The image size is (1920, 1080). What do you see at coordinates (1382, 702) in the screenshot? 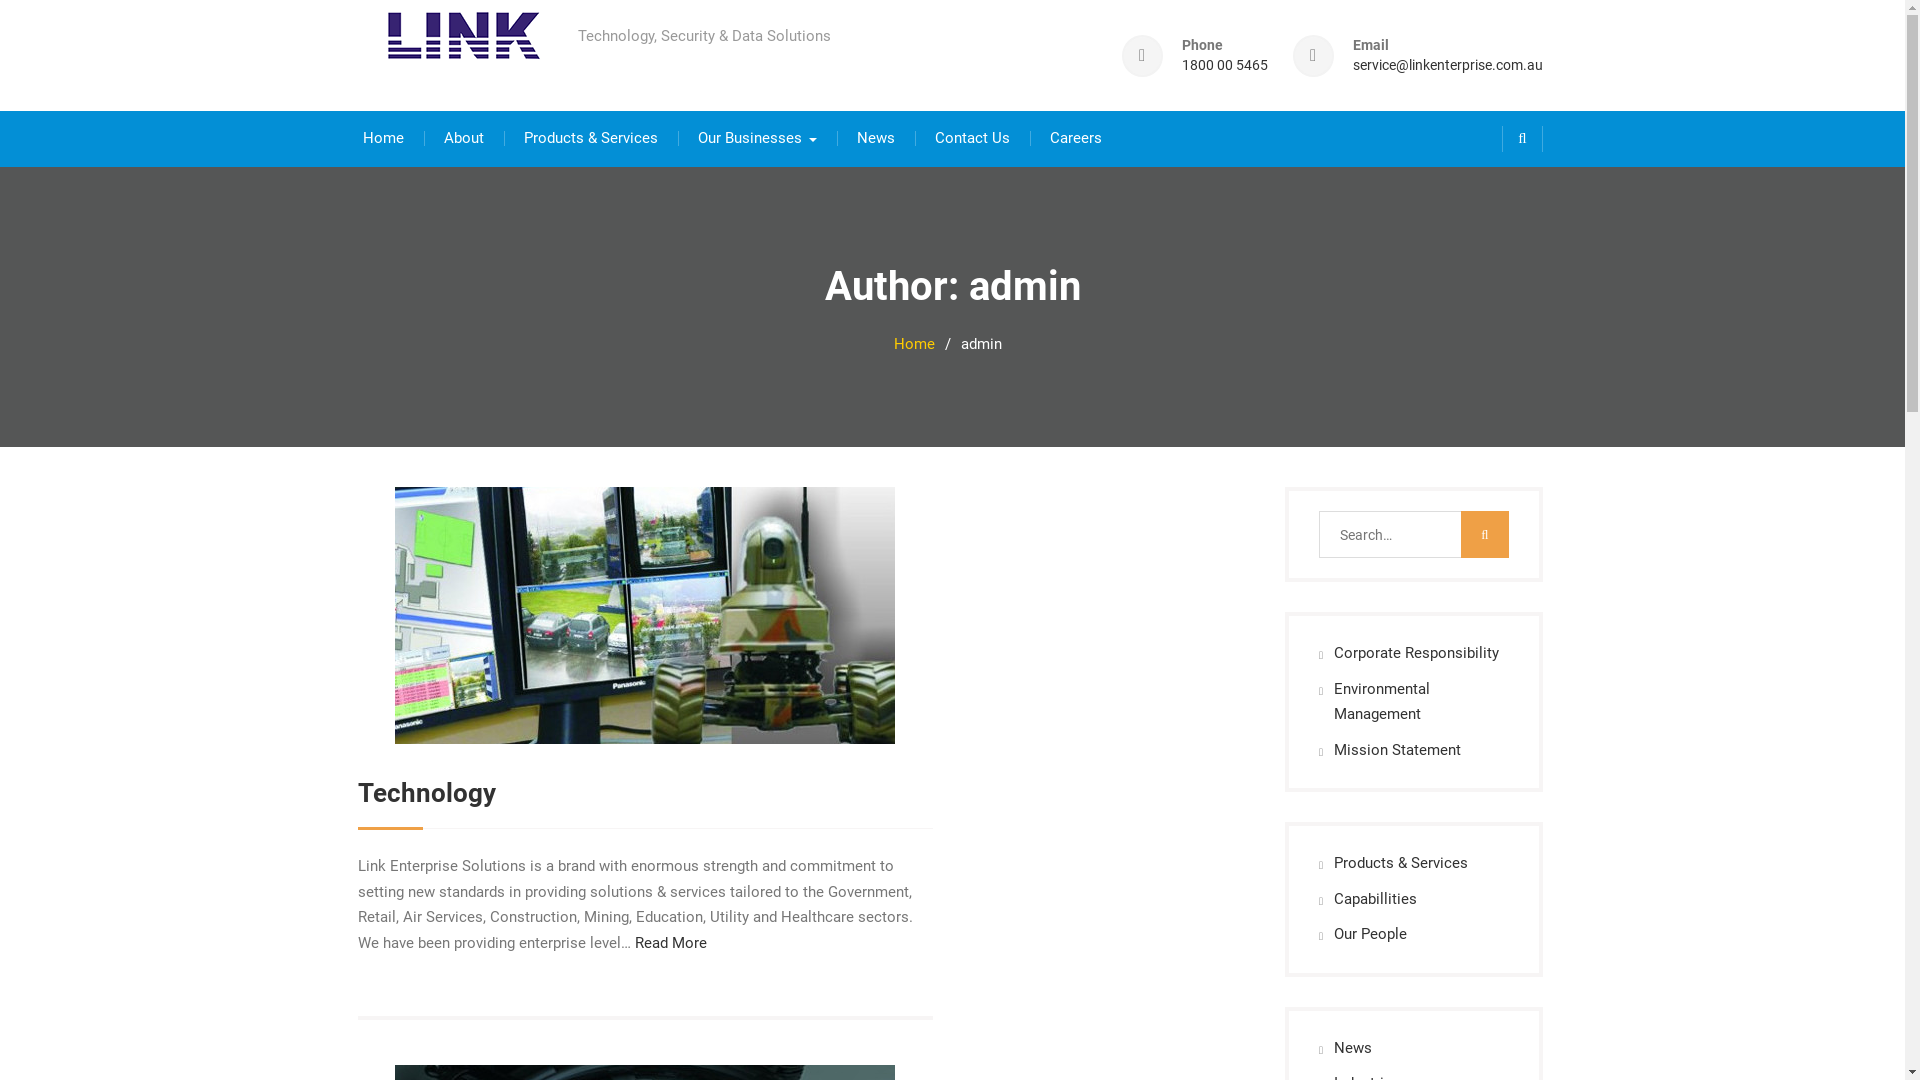
I see `Environmental Management` at bounding box center [1382, 702].